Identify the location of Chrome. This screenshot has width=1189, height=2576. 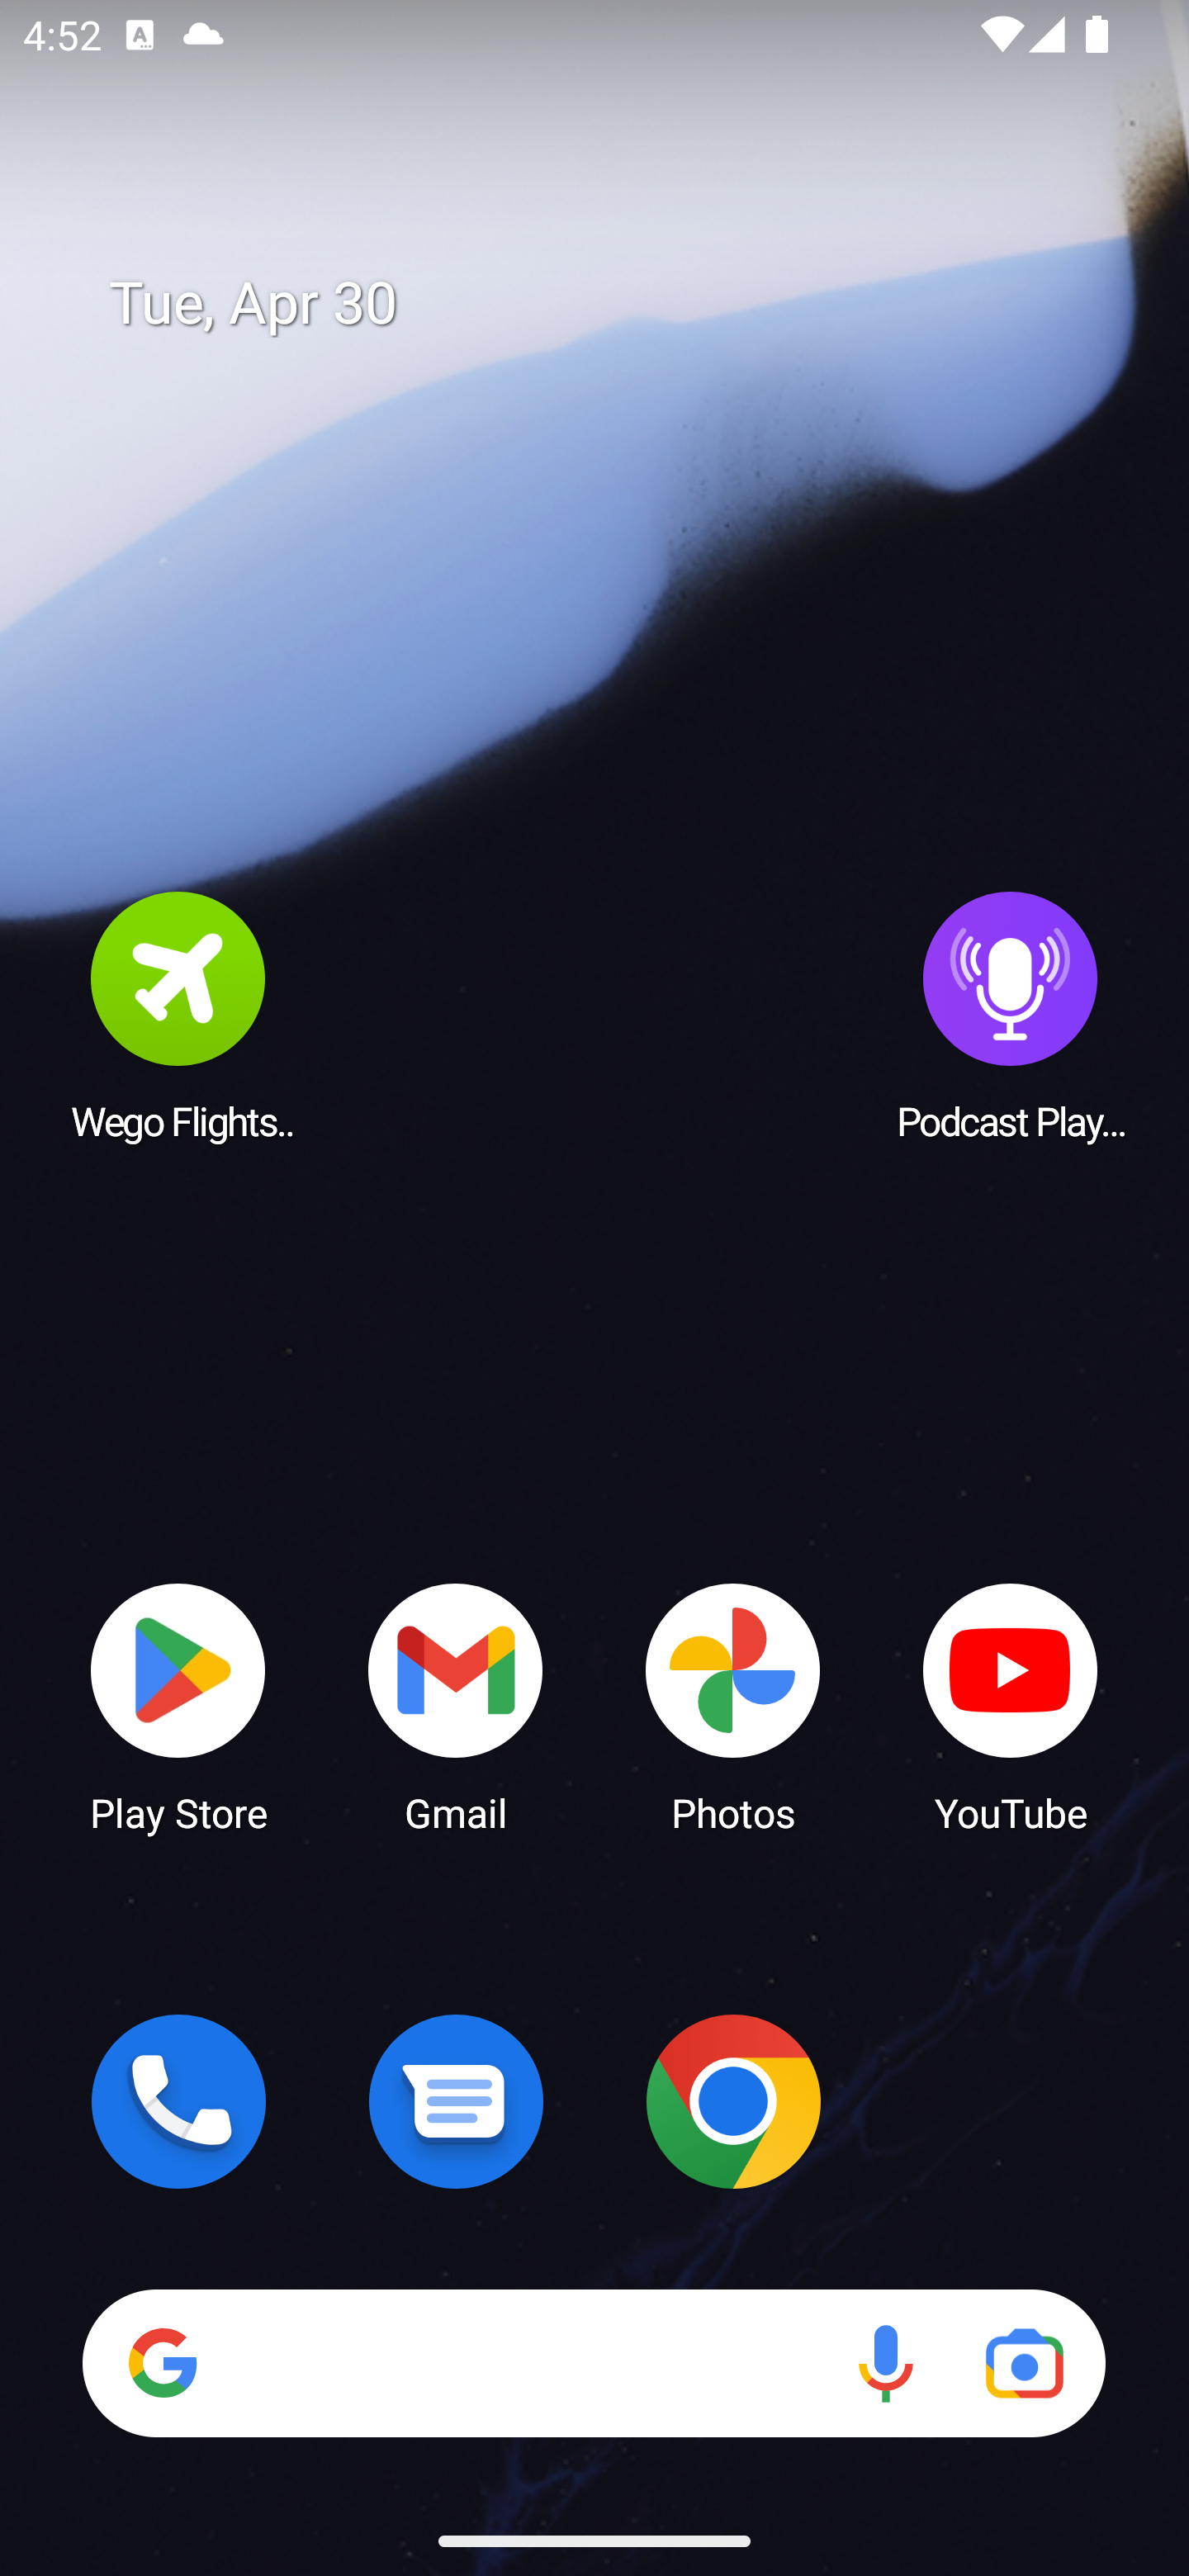
(733, 2101).